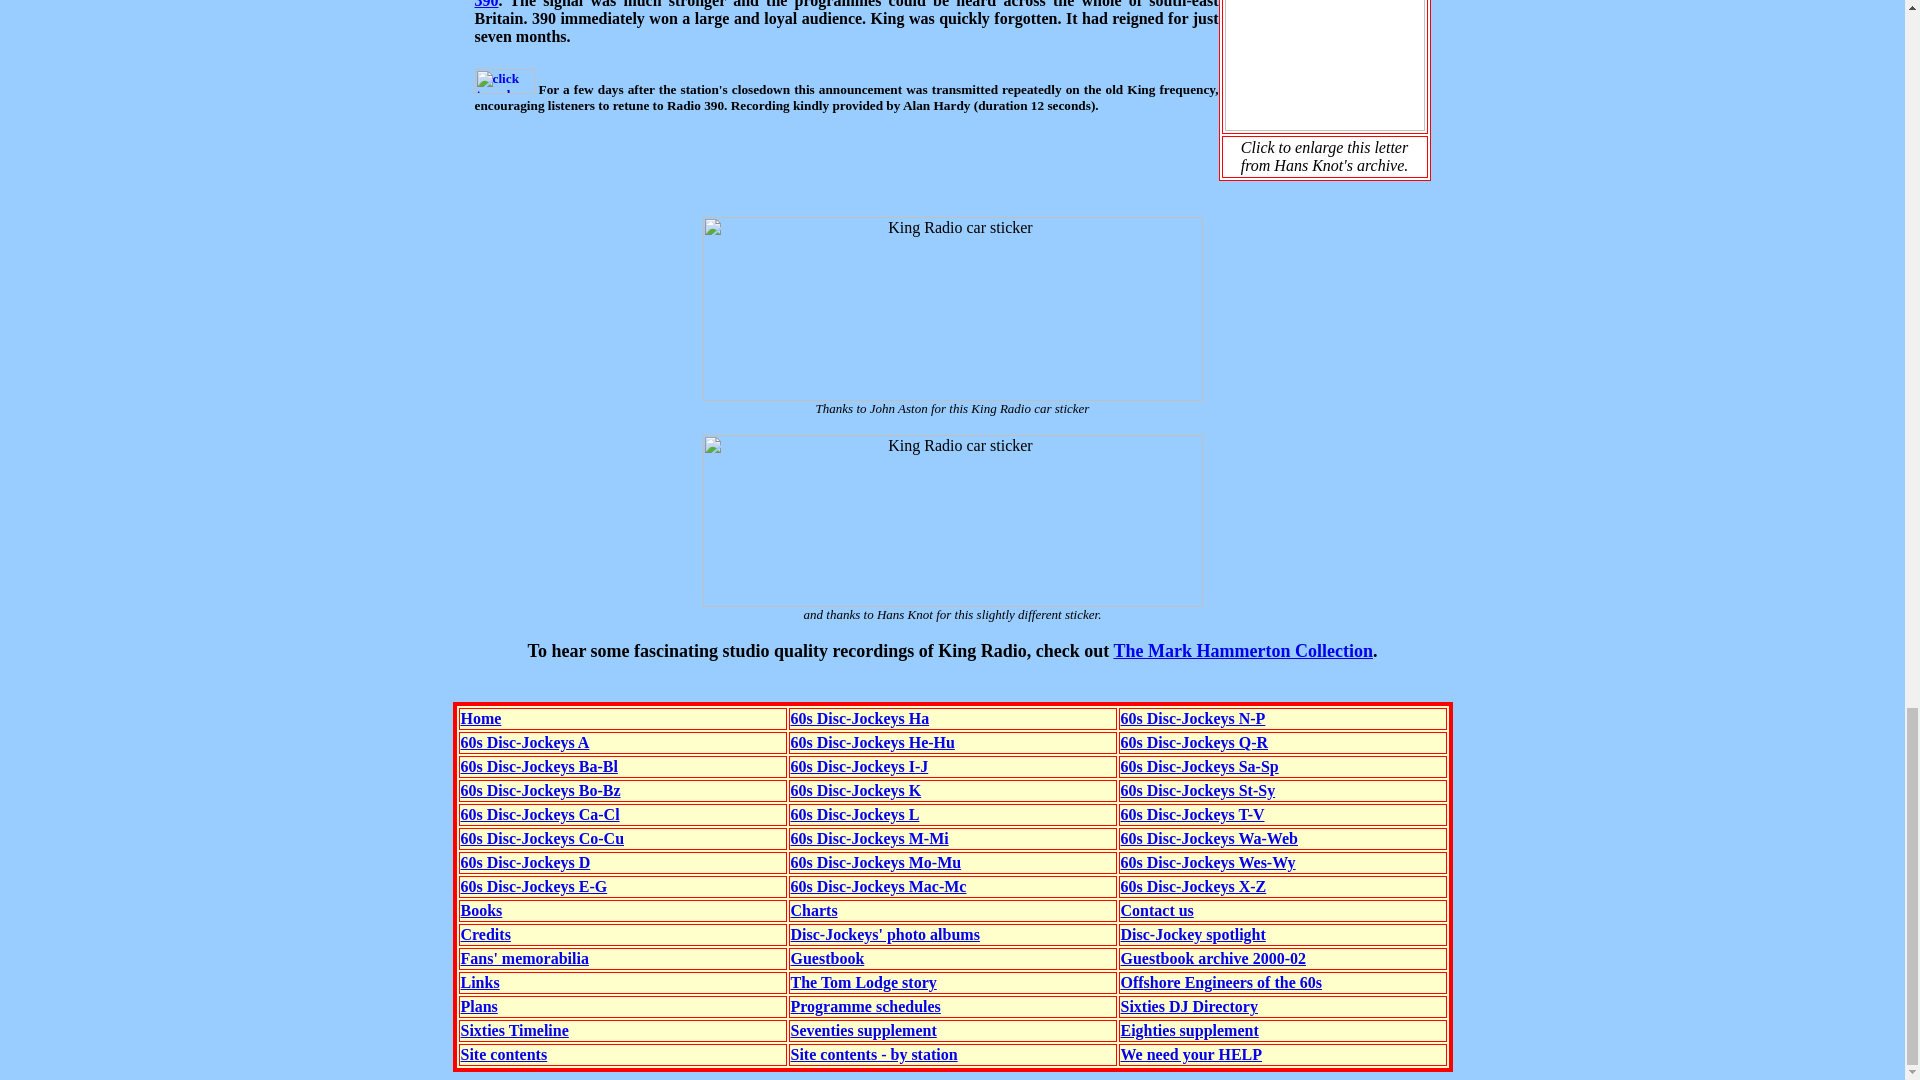  Describe the element at coordinates (480, 718) in the screenshot. I see `Home` at that location.